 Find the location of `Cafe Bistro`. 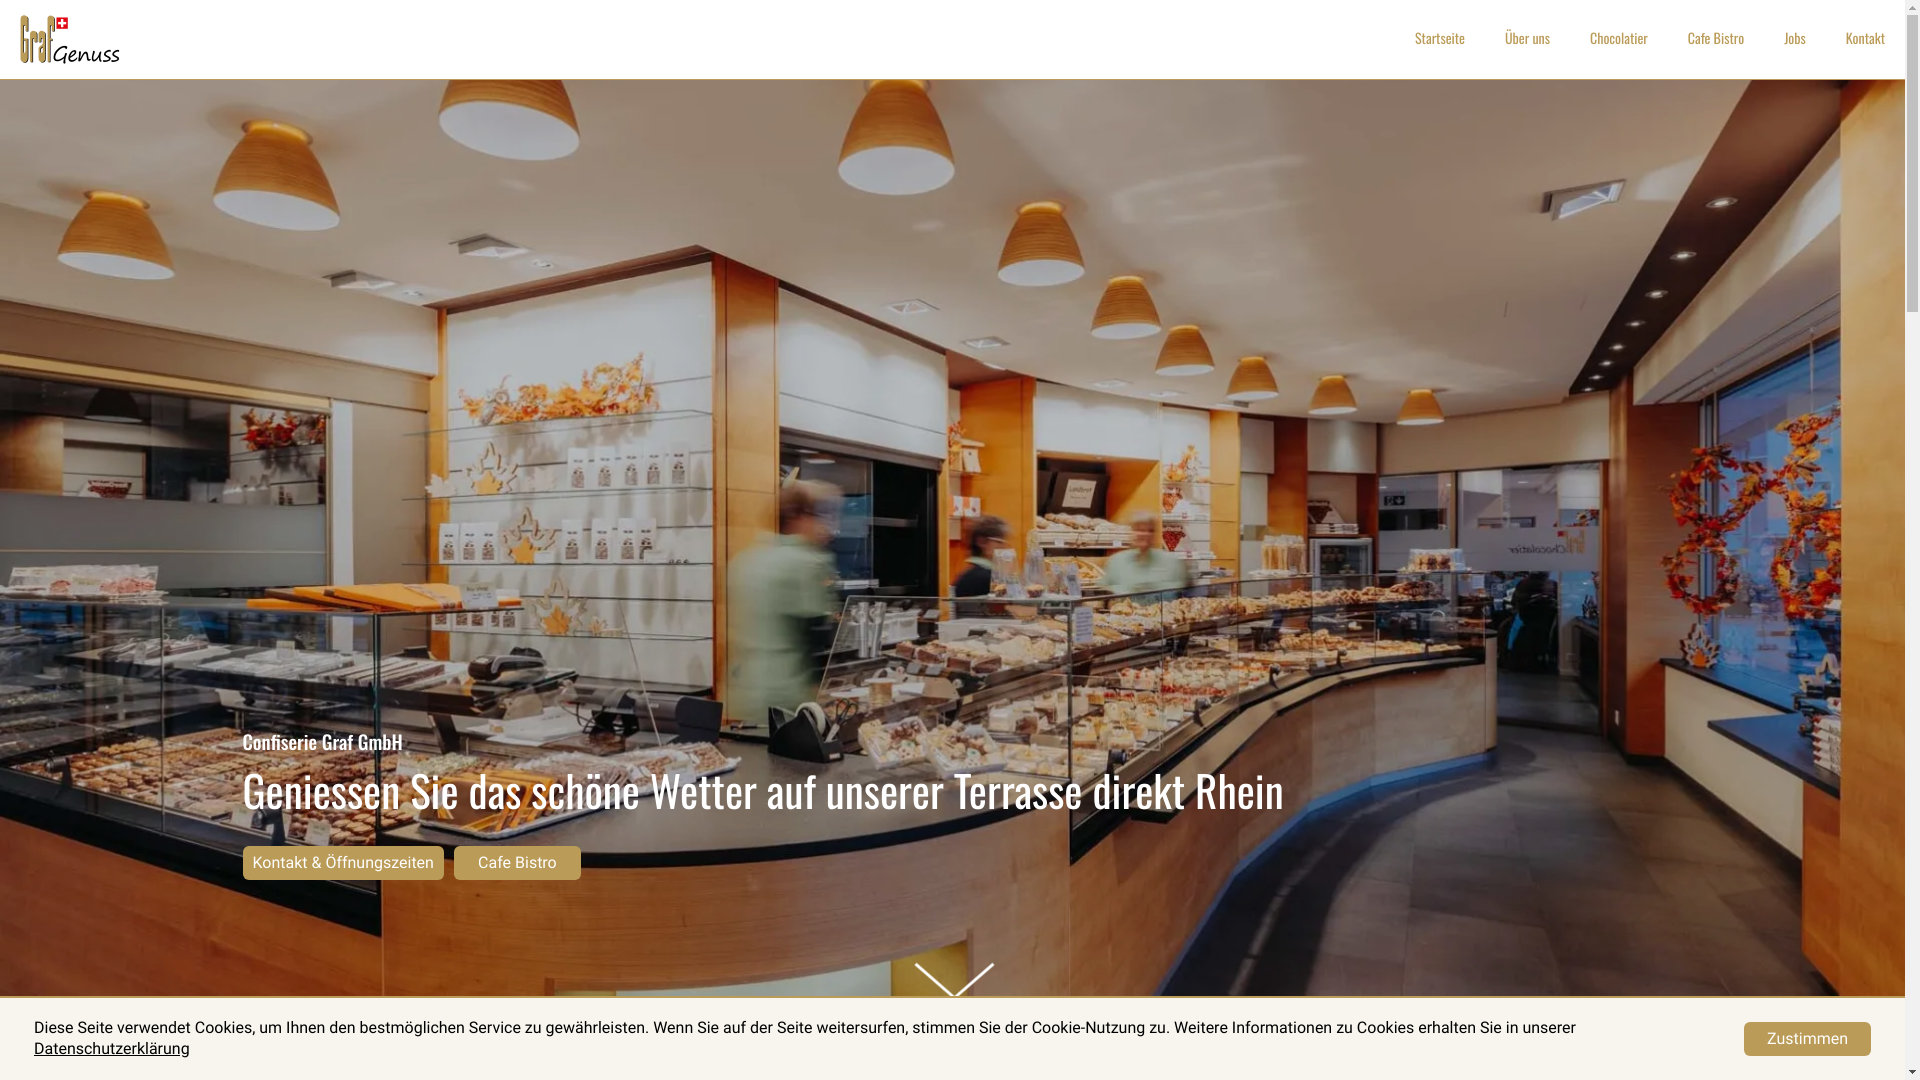

Cafe Bistro is located at coordinates (1716, 40).